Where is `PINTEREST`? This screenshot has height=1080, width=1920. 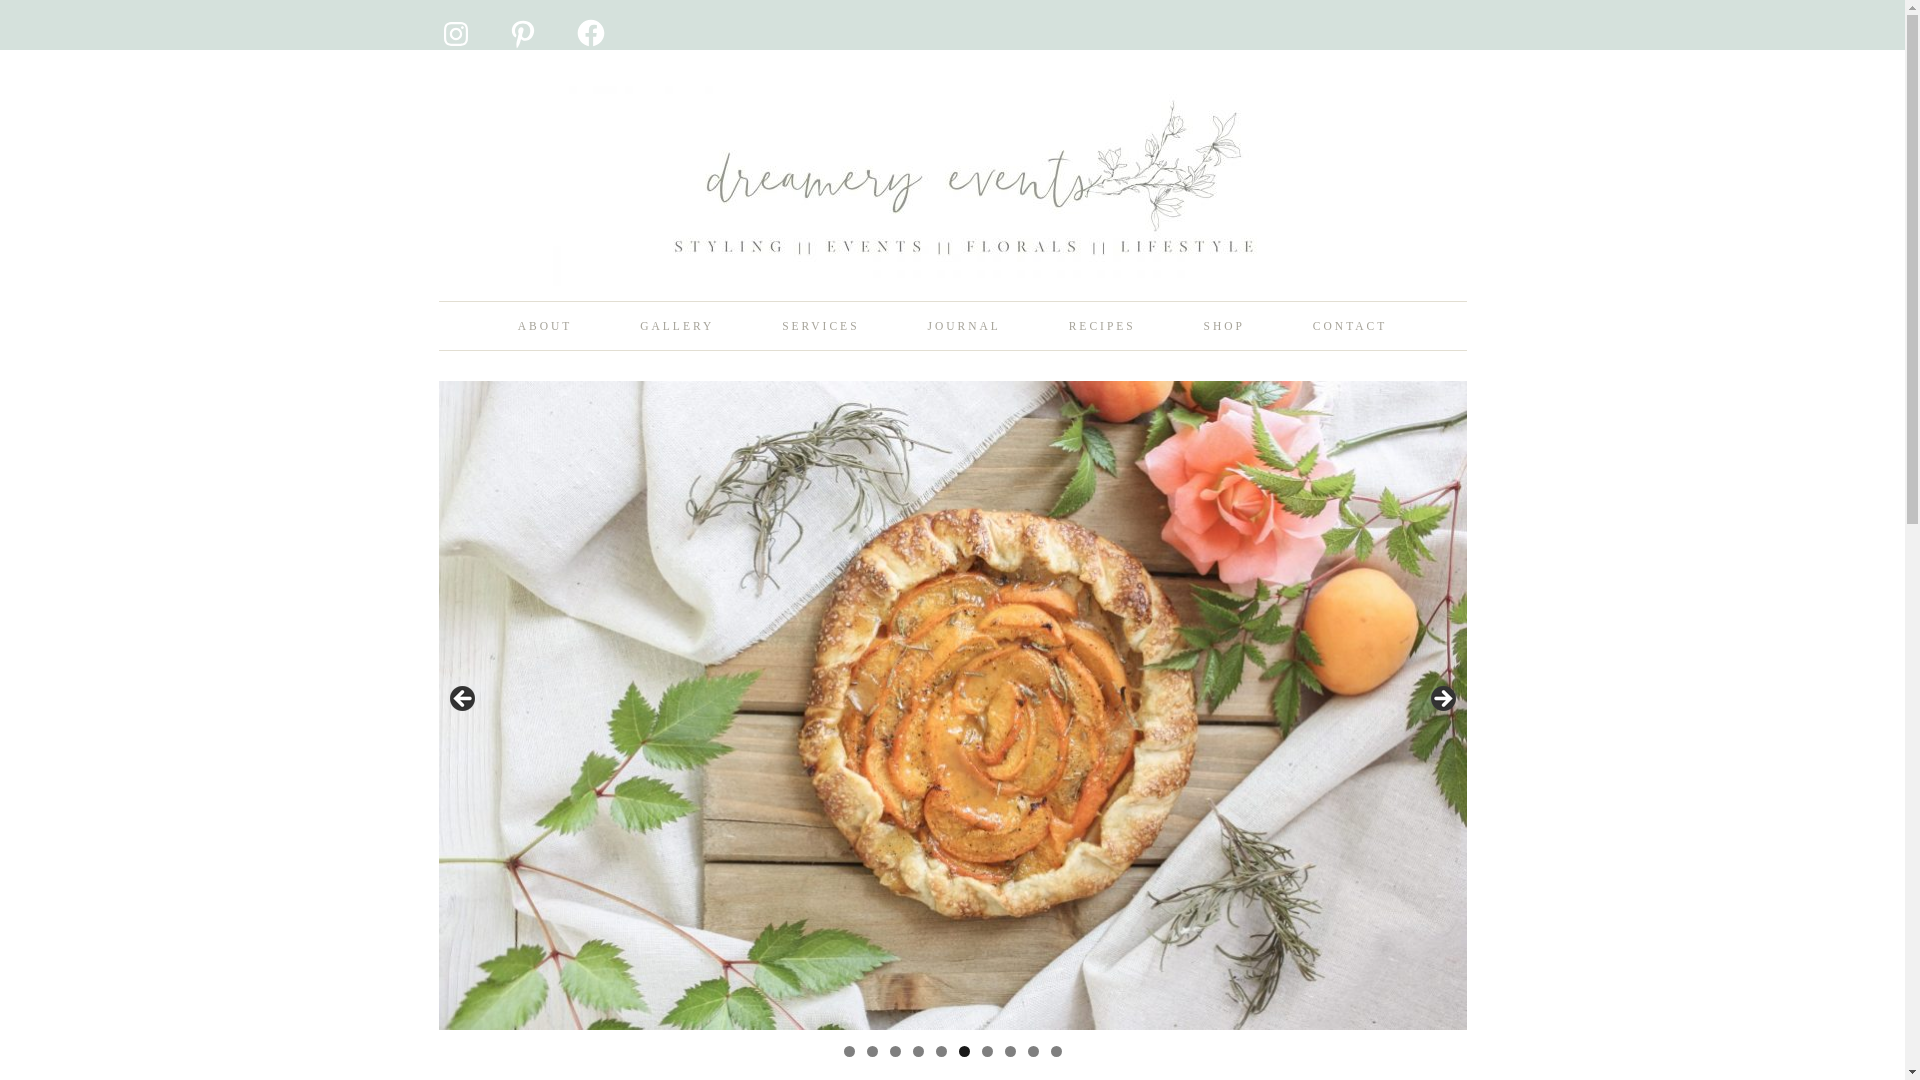
PINTEREST is located at coordinates (506, 18).